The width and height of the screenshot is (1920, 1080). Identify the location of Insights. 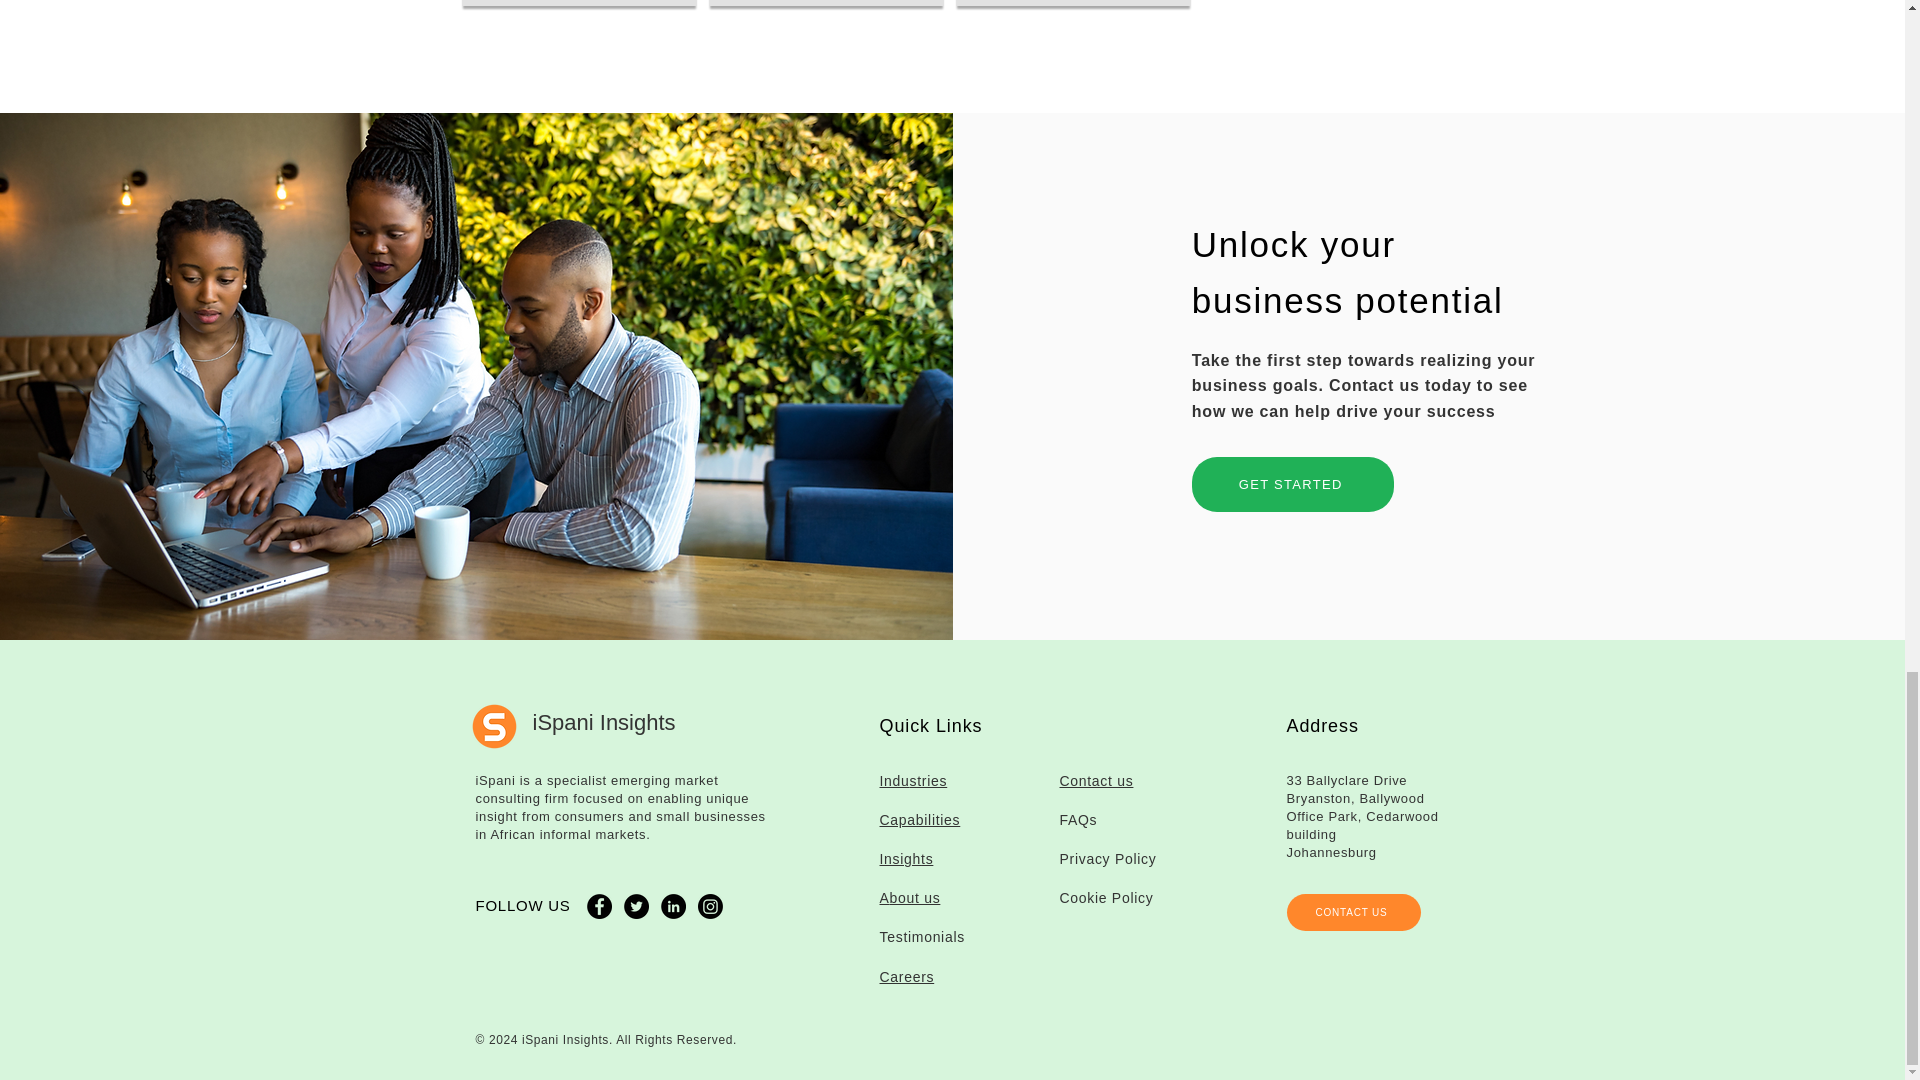
(906, 859).